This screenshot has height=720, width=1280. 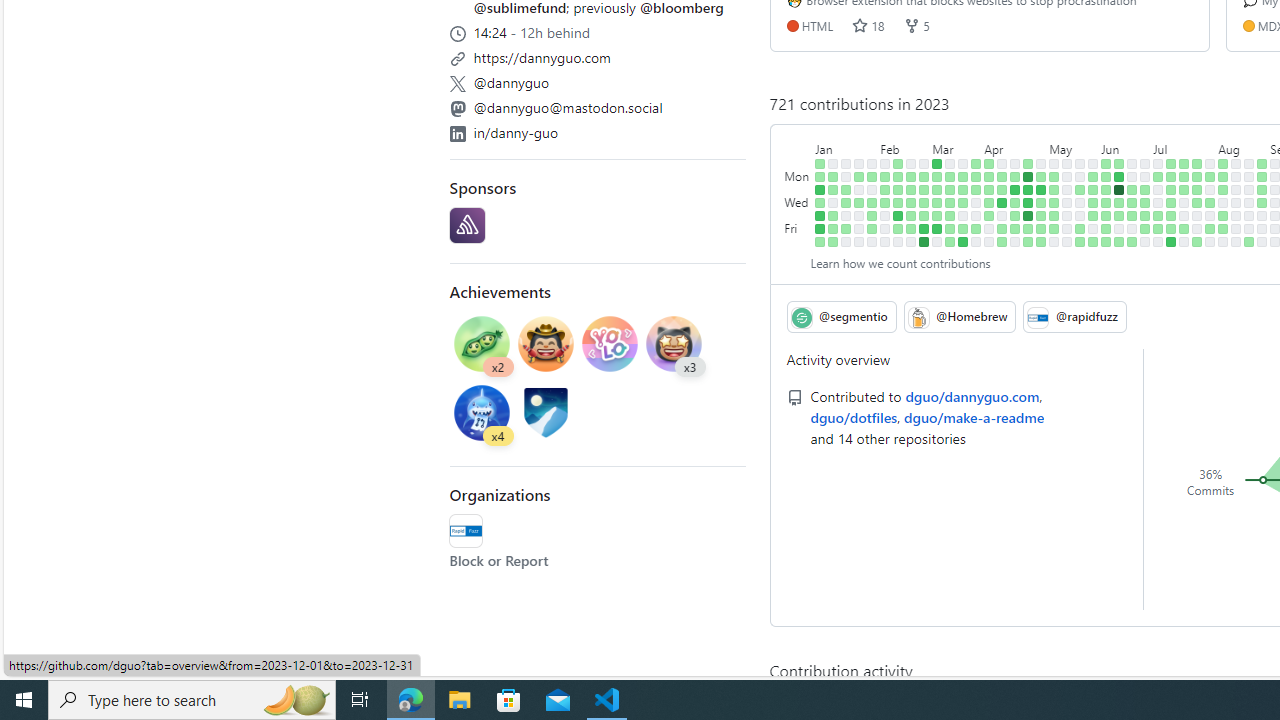 I want to click on 2 contributions on May 29th., so click(x=1094, y=176).